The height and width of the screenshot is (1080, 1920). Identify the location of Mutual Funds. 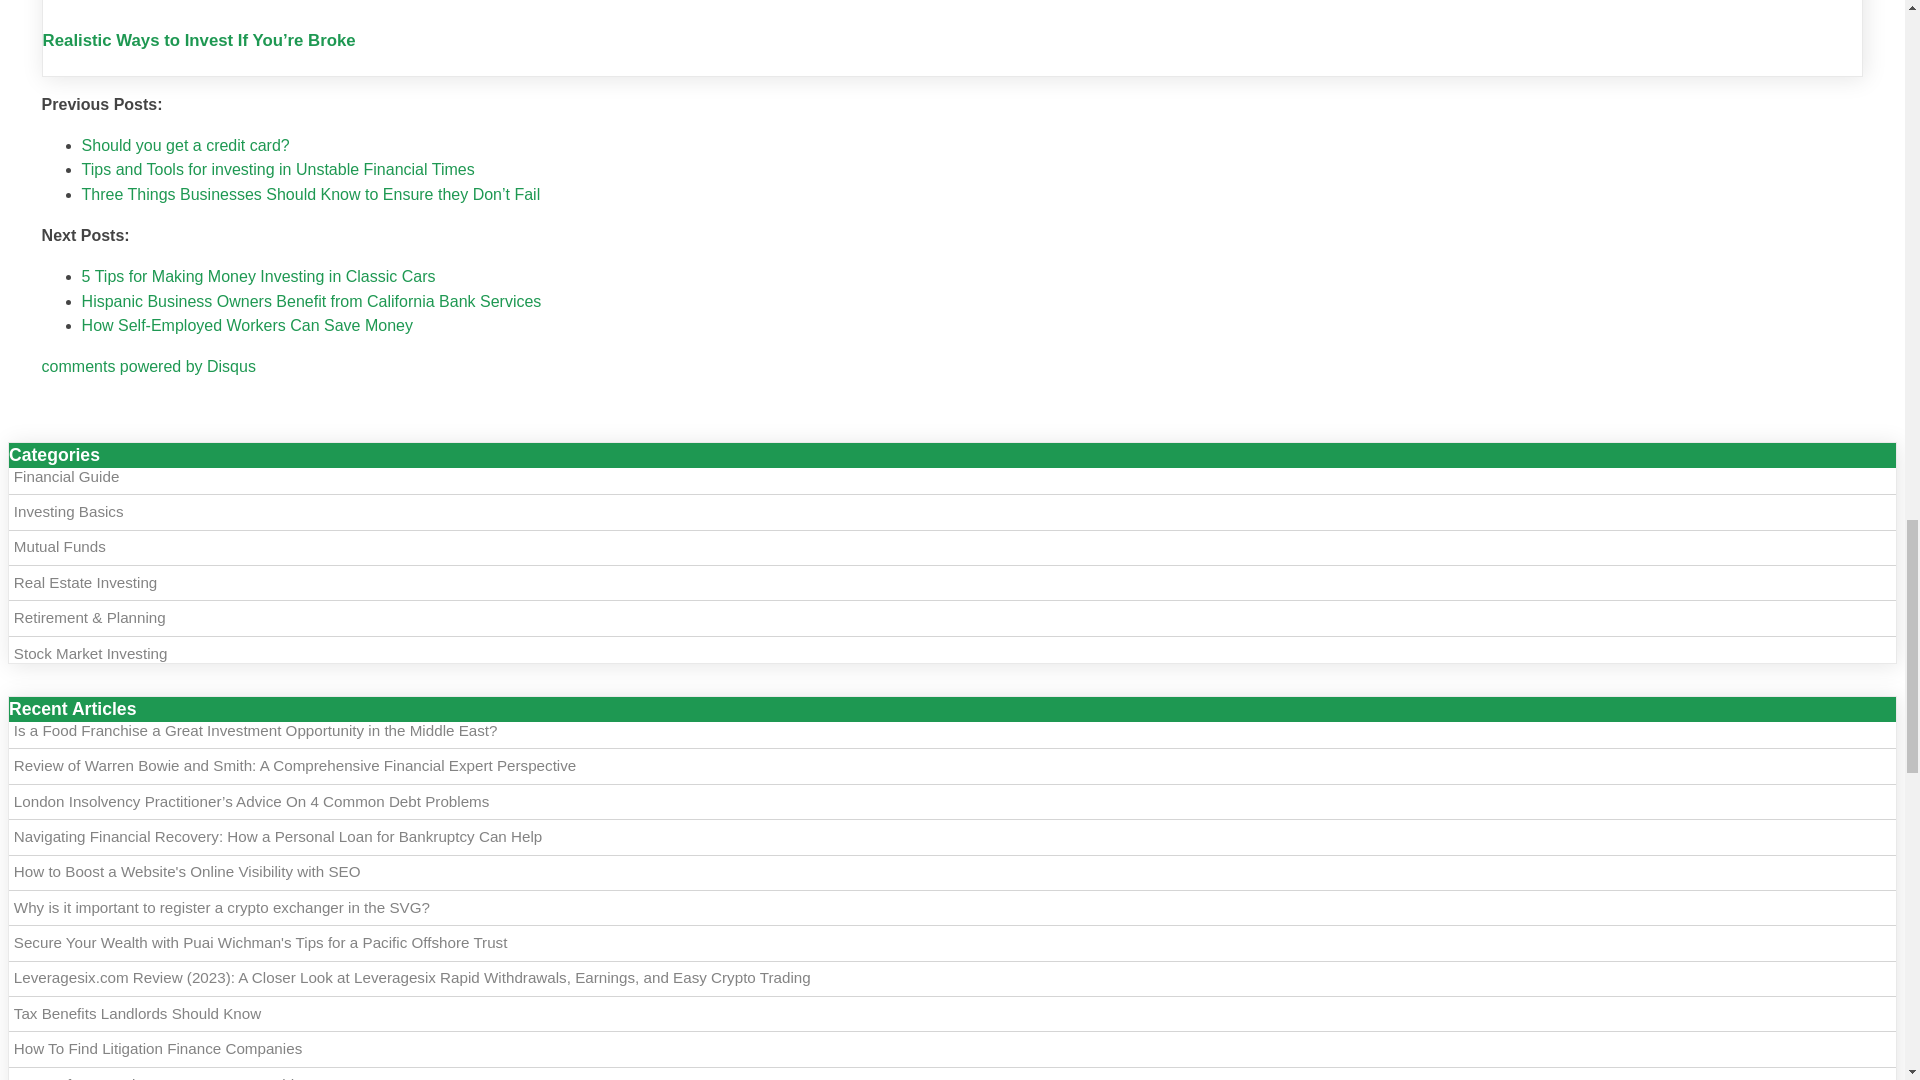
(59, 546).